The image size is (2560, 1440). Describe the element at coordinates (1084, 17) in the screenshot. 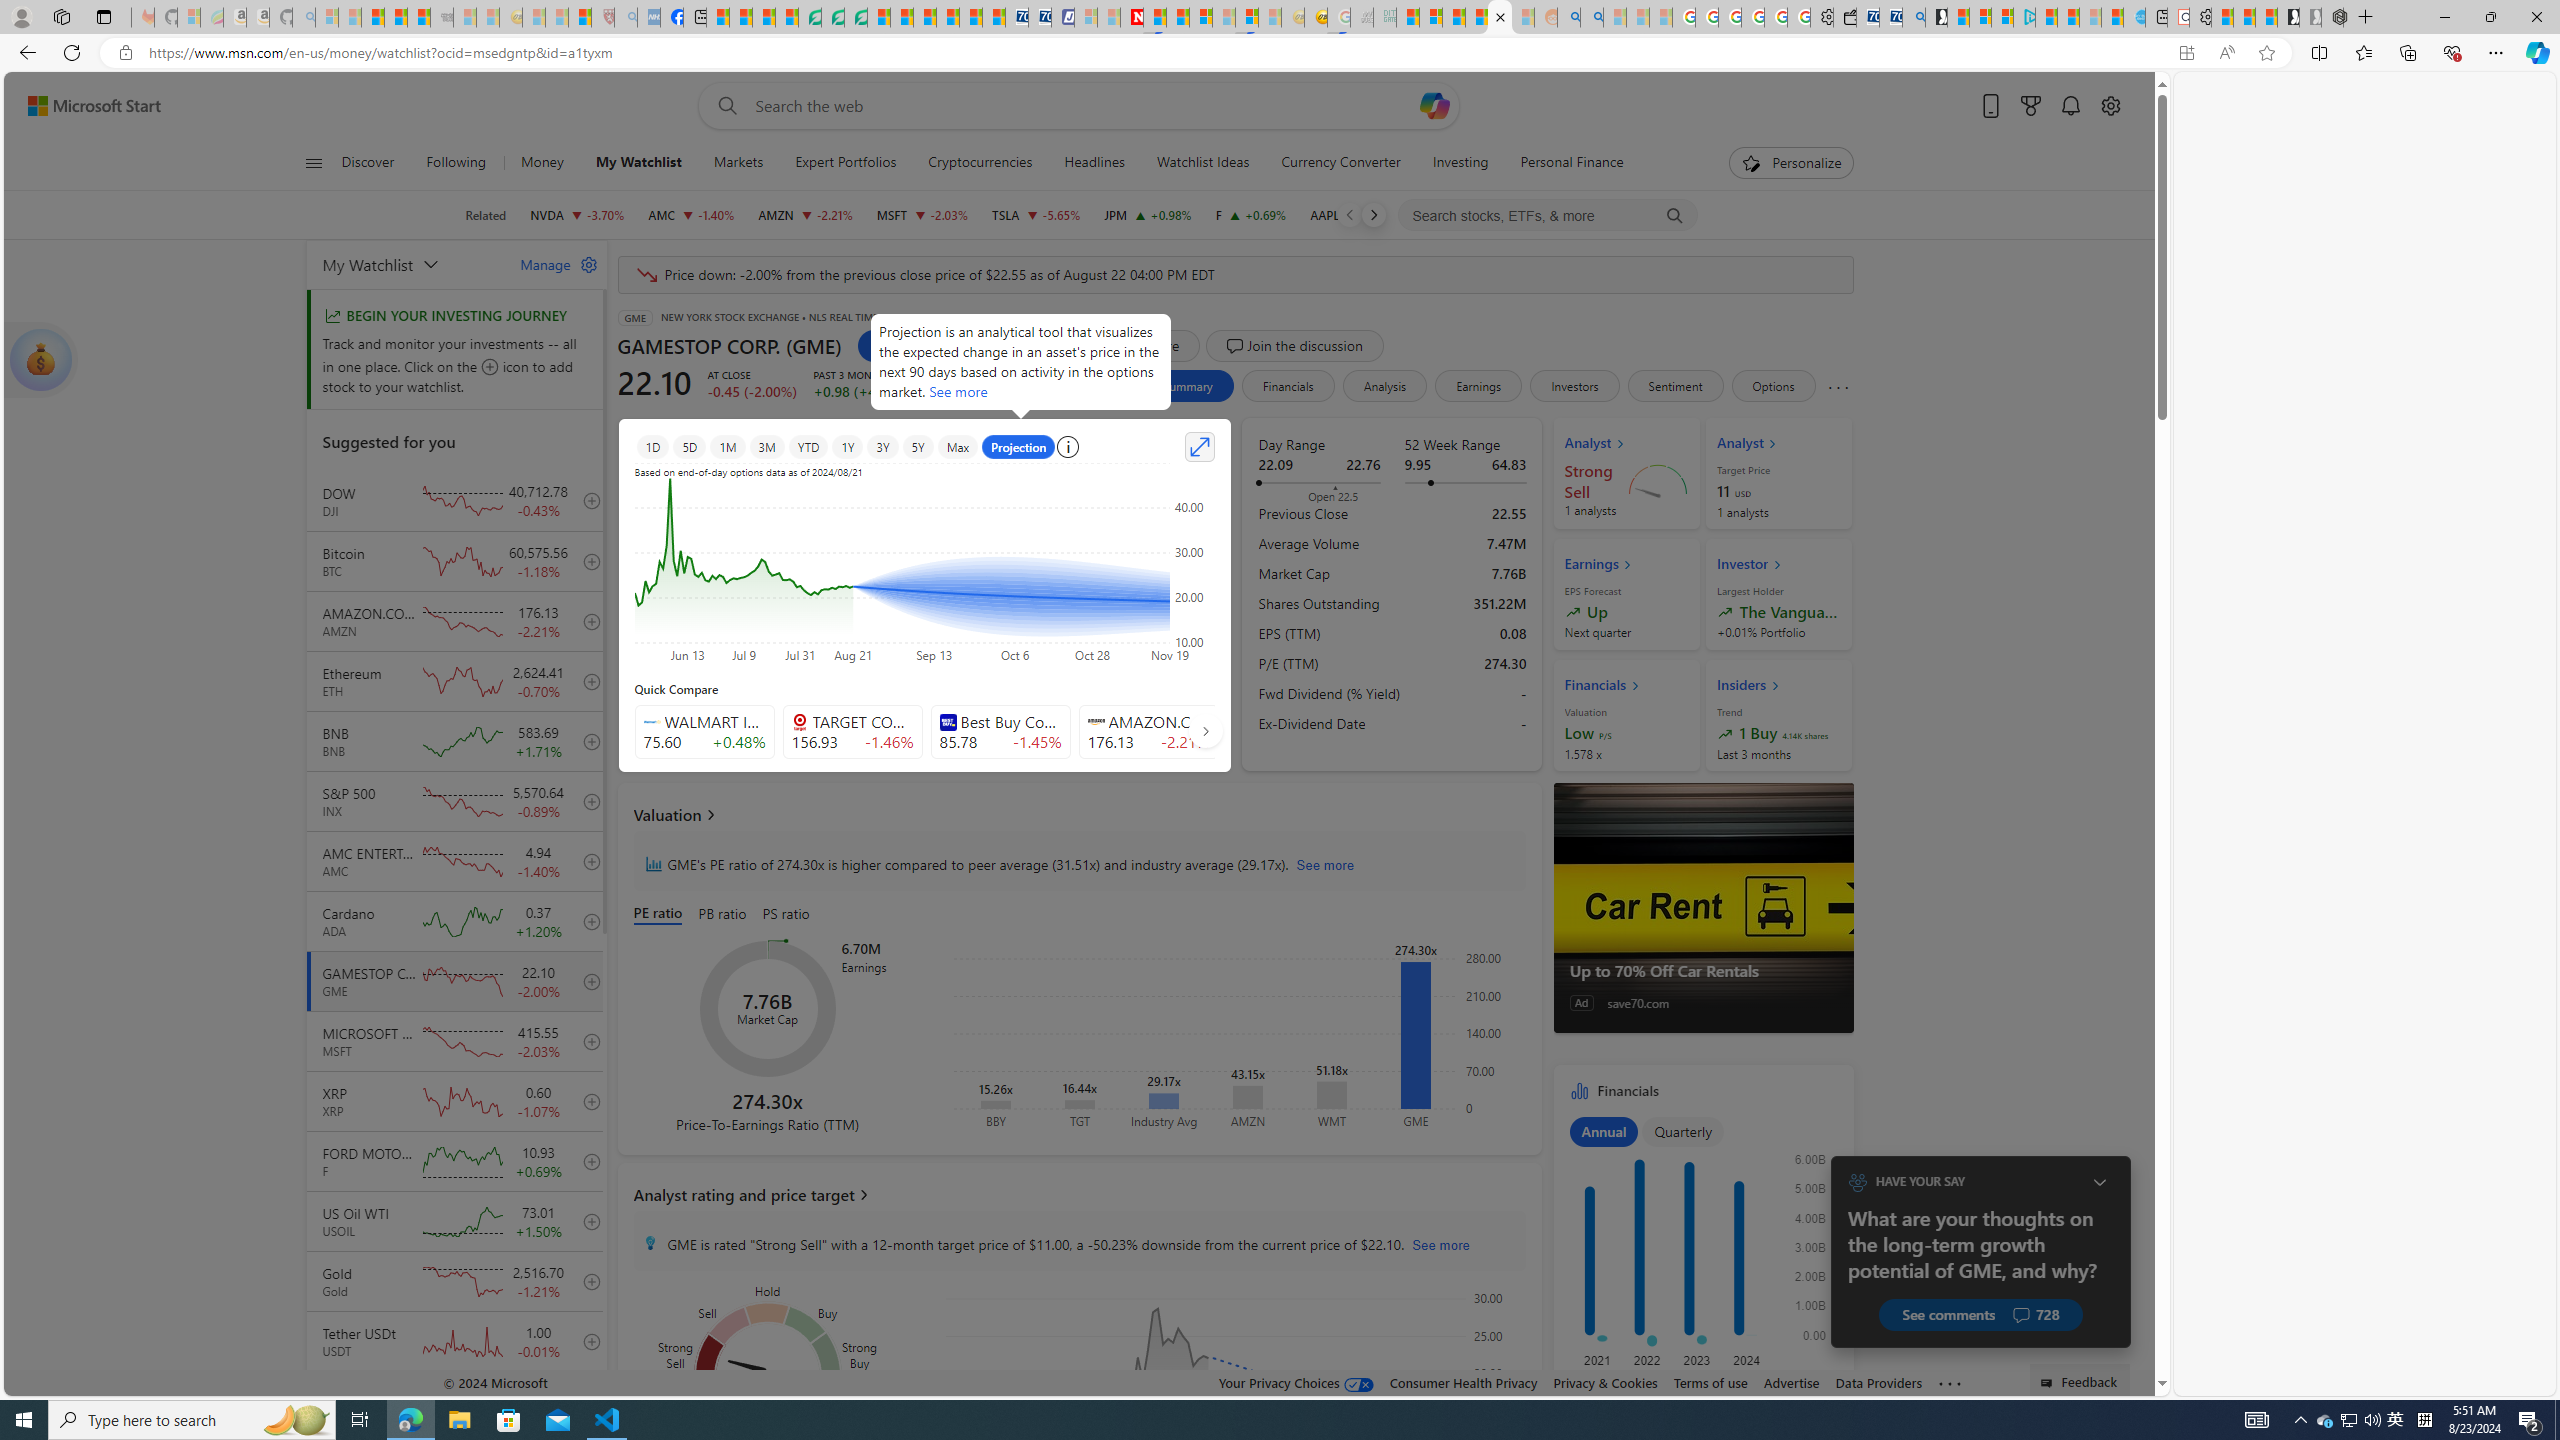

I see `Microsoft account | Privacy - Sleeping` at that location.